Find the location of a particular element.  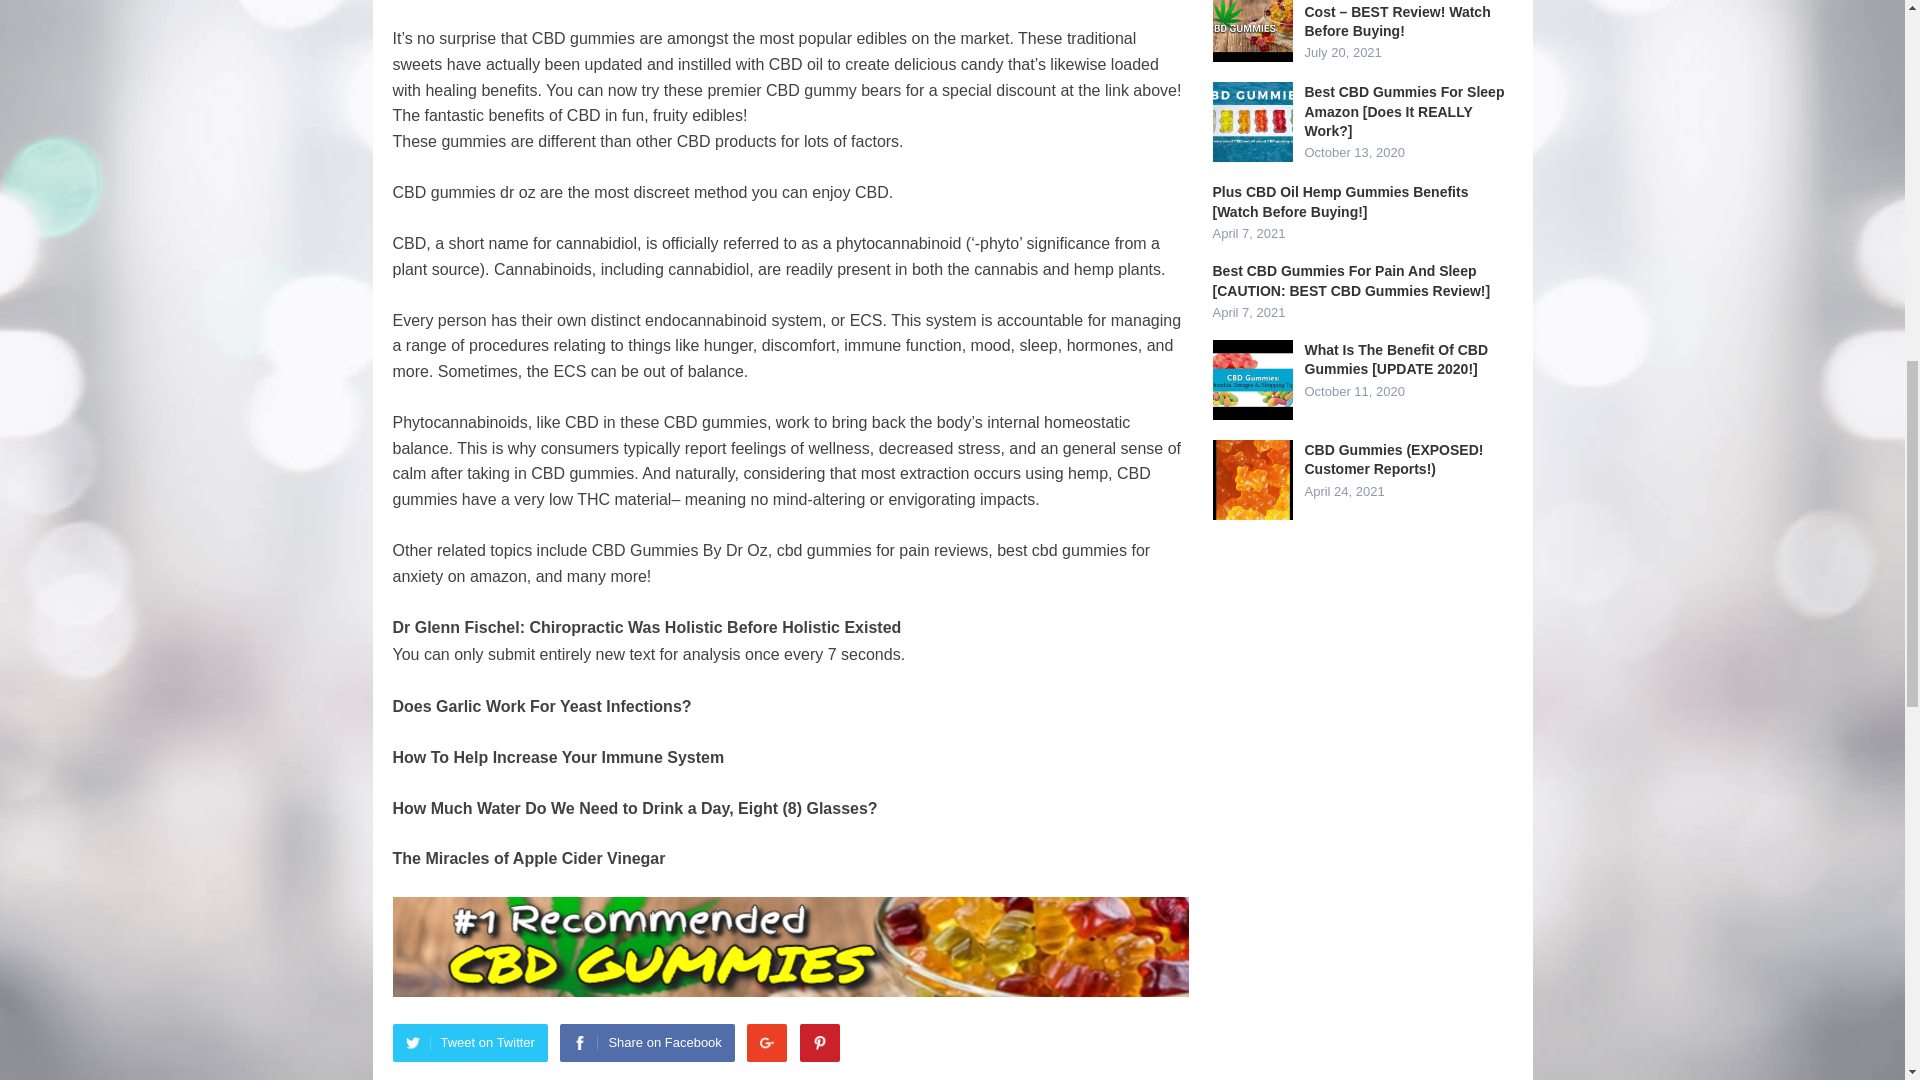

Pinterest is located at coordinates (820, 1042).